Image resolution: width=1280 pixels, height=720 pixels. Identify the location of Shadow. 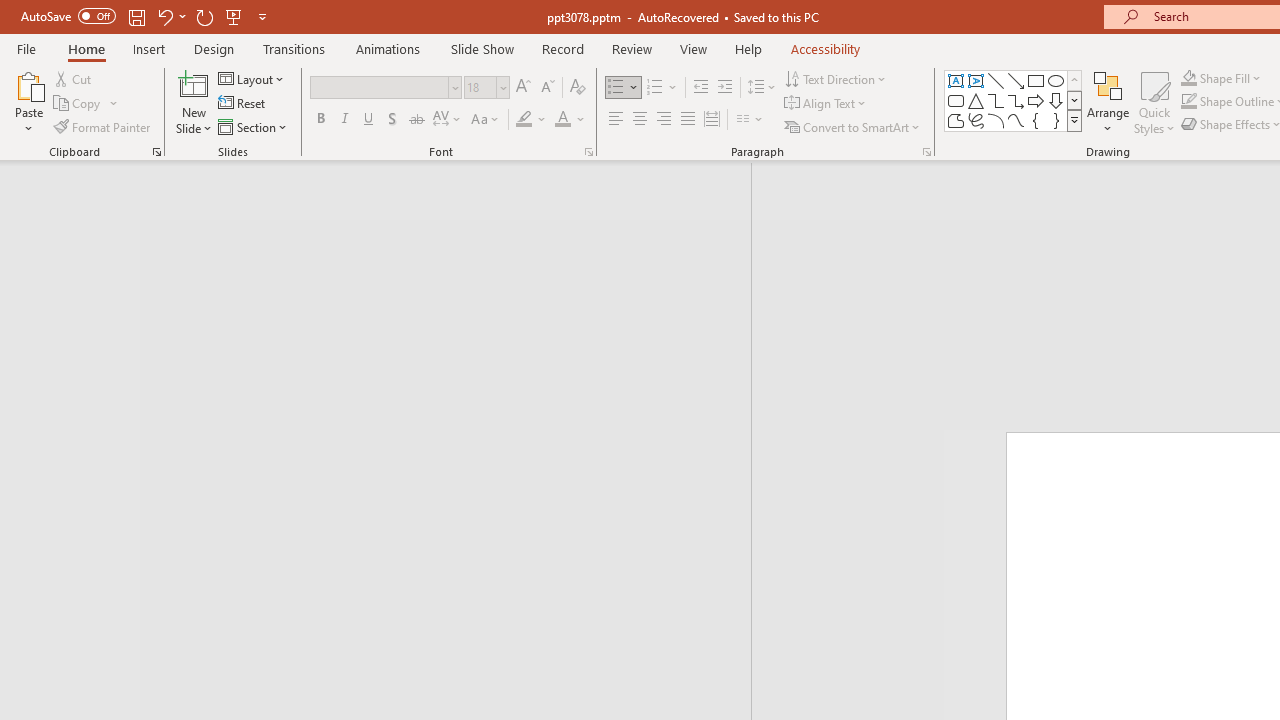
(392, 120).